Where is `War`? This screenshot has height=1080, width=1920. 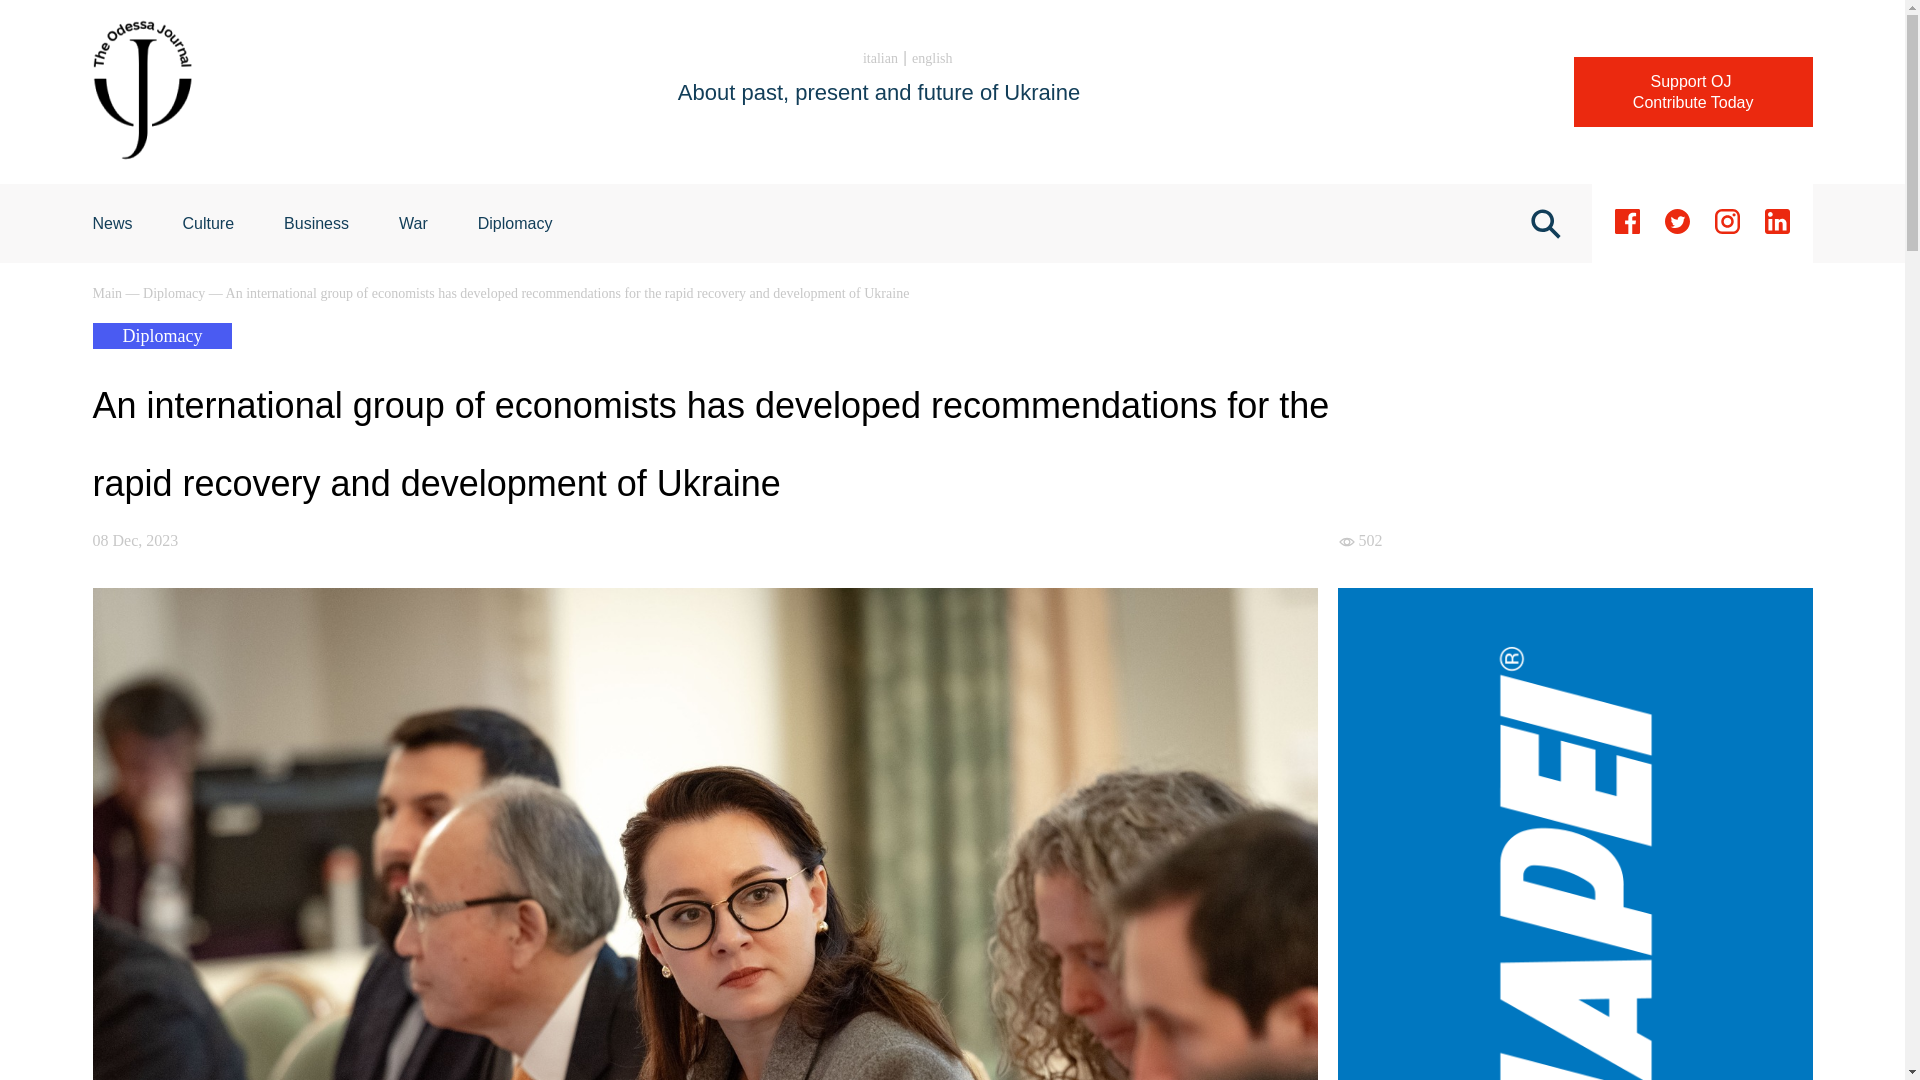
War is located at coordinates (414, 223).